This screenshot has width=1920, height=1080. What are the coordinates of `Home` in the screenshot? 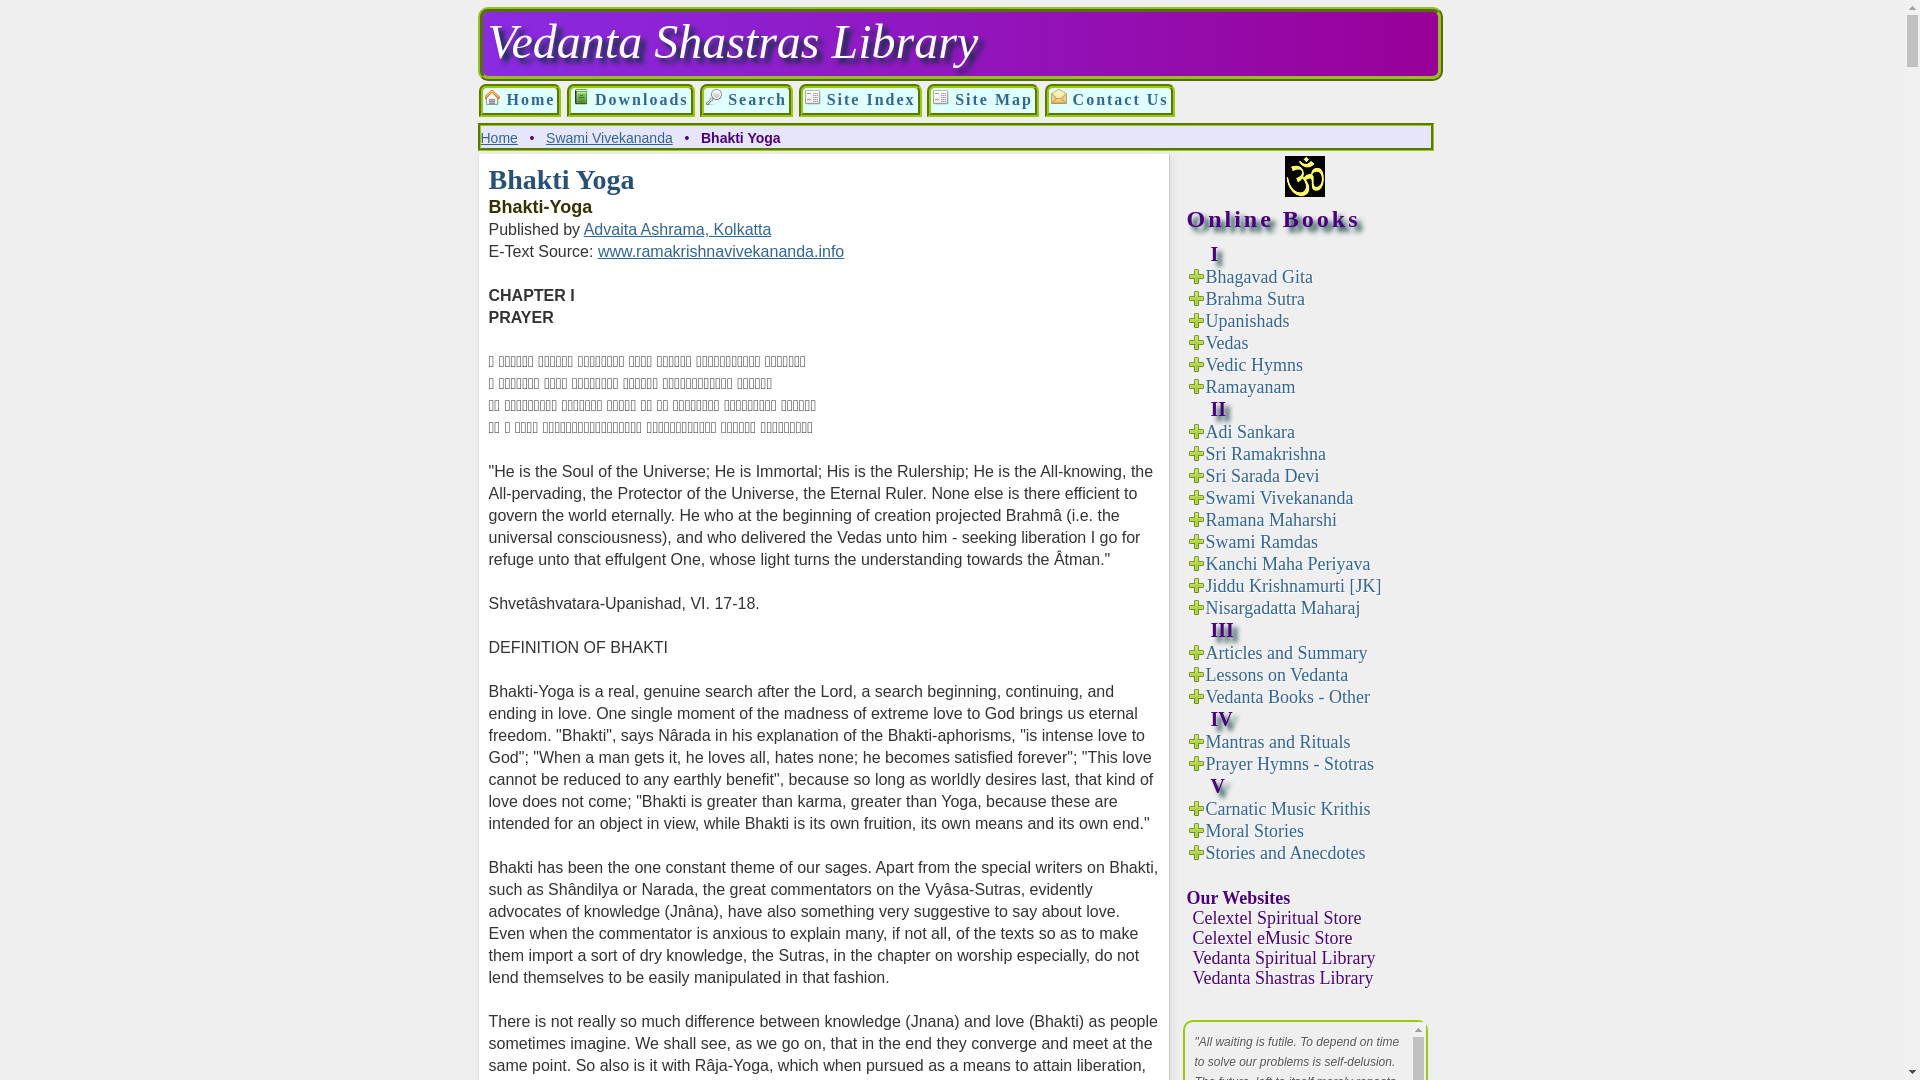 It's located at (498, 137).